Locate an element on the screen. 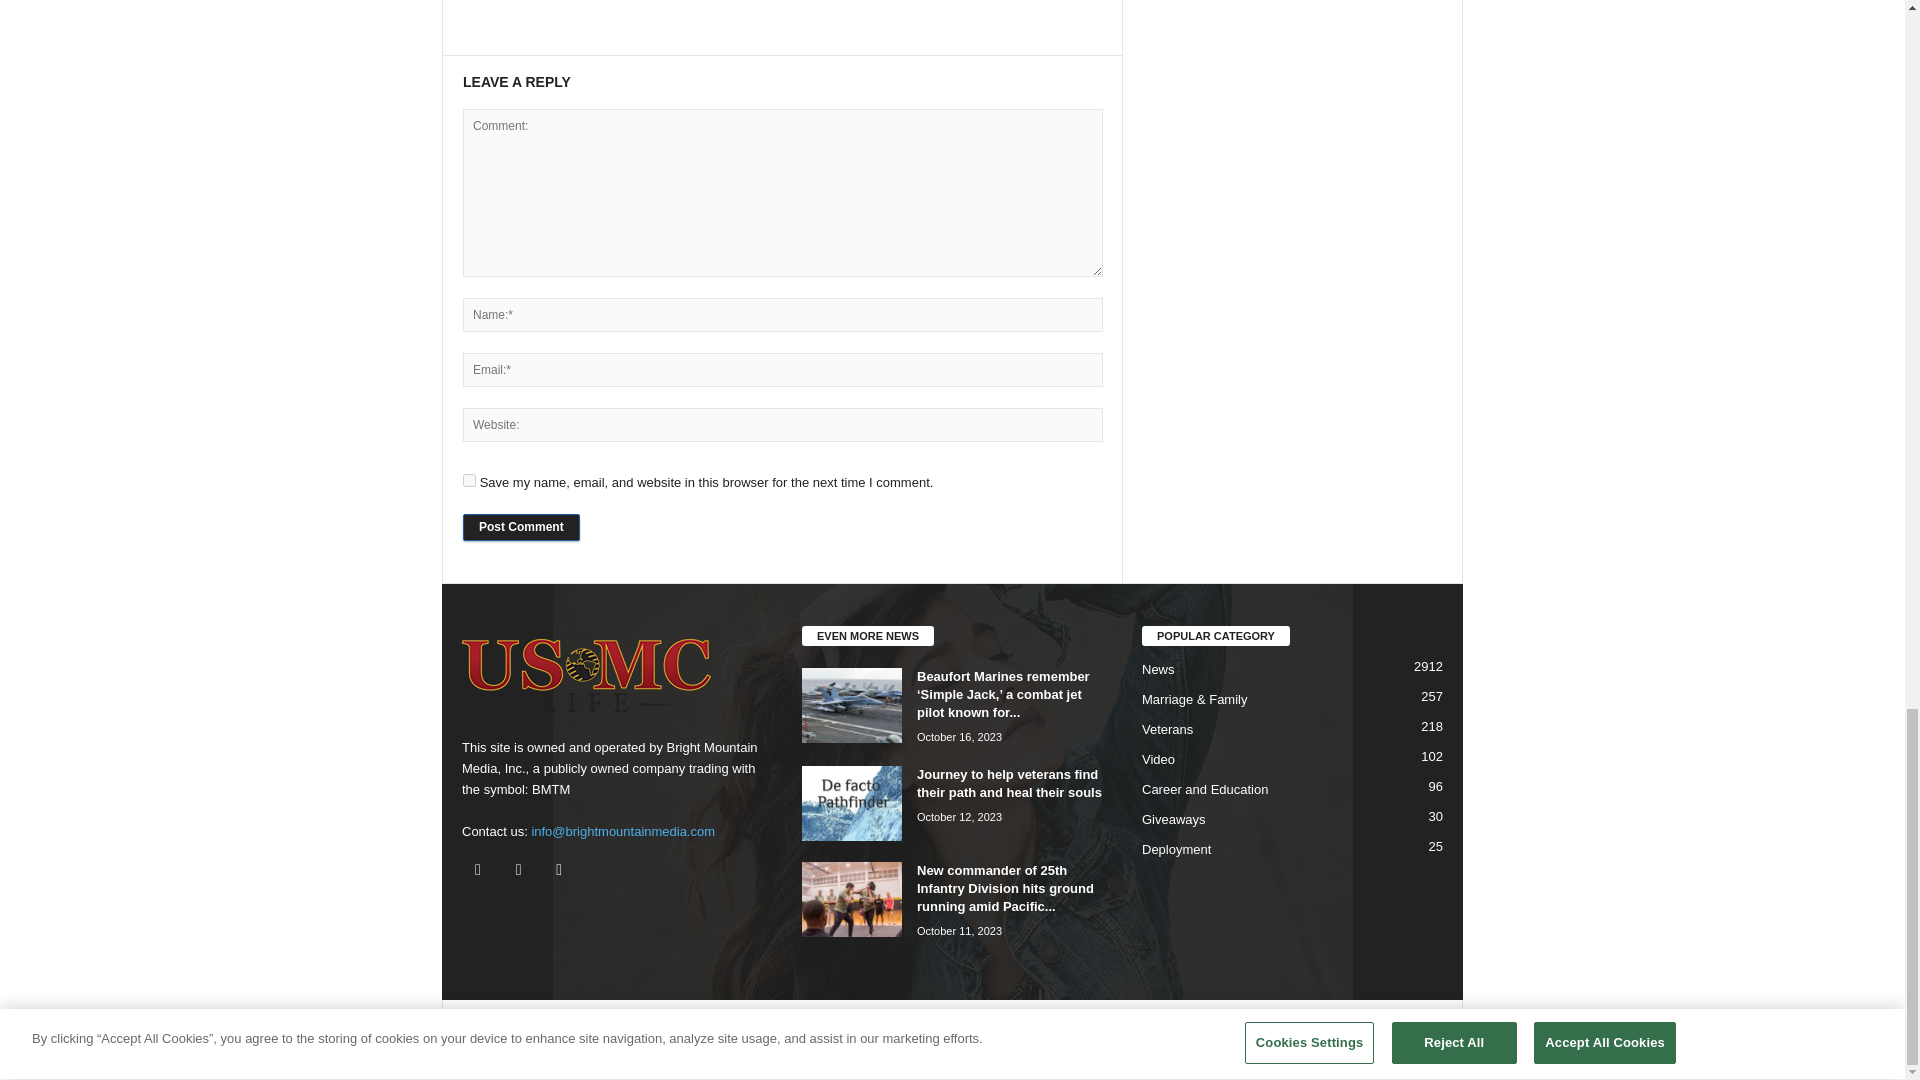 Image resolution: width=1920 pixels, height=1080 pixels. Post Comment is located at coordinates (520, 528).